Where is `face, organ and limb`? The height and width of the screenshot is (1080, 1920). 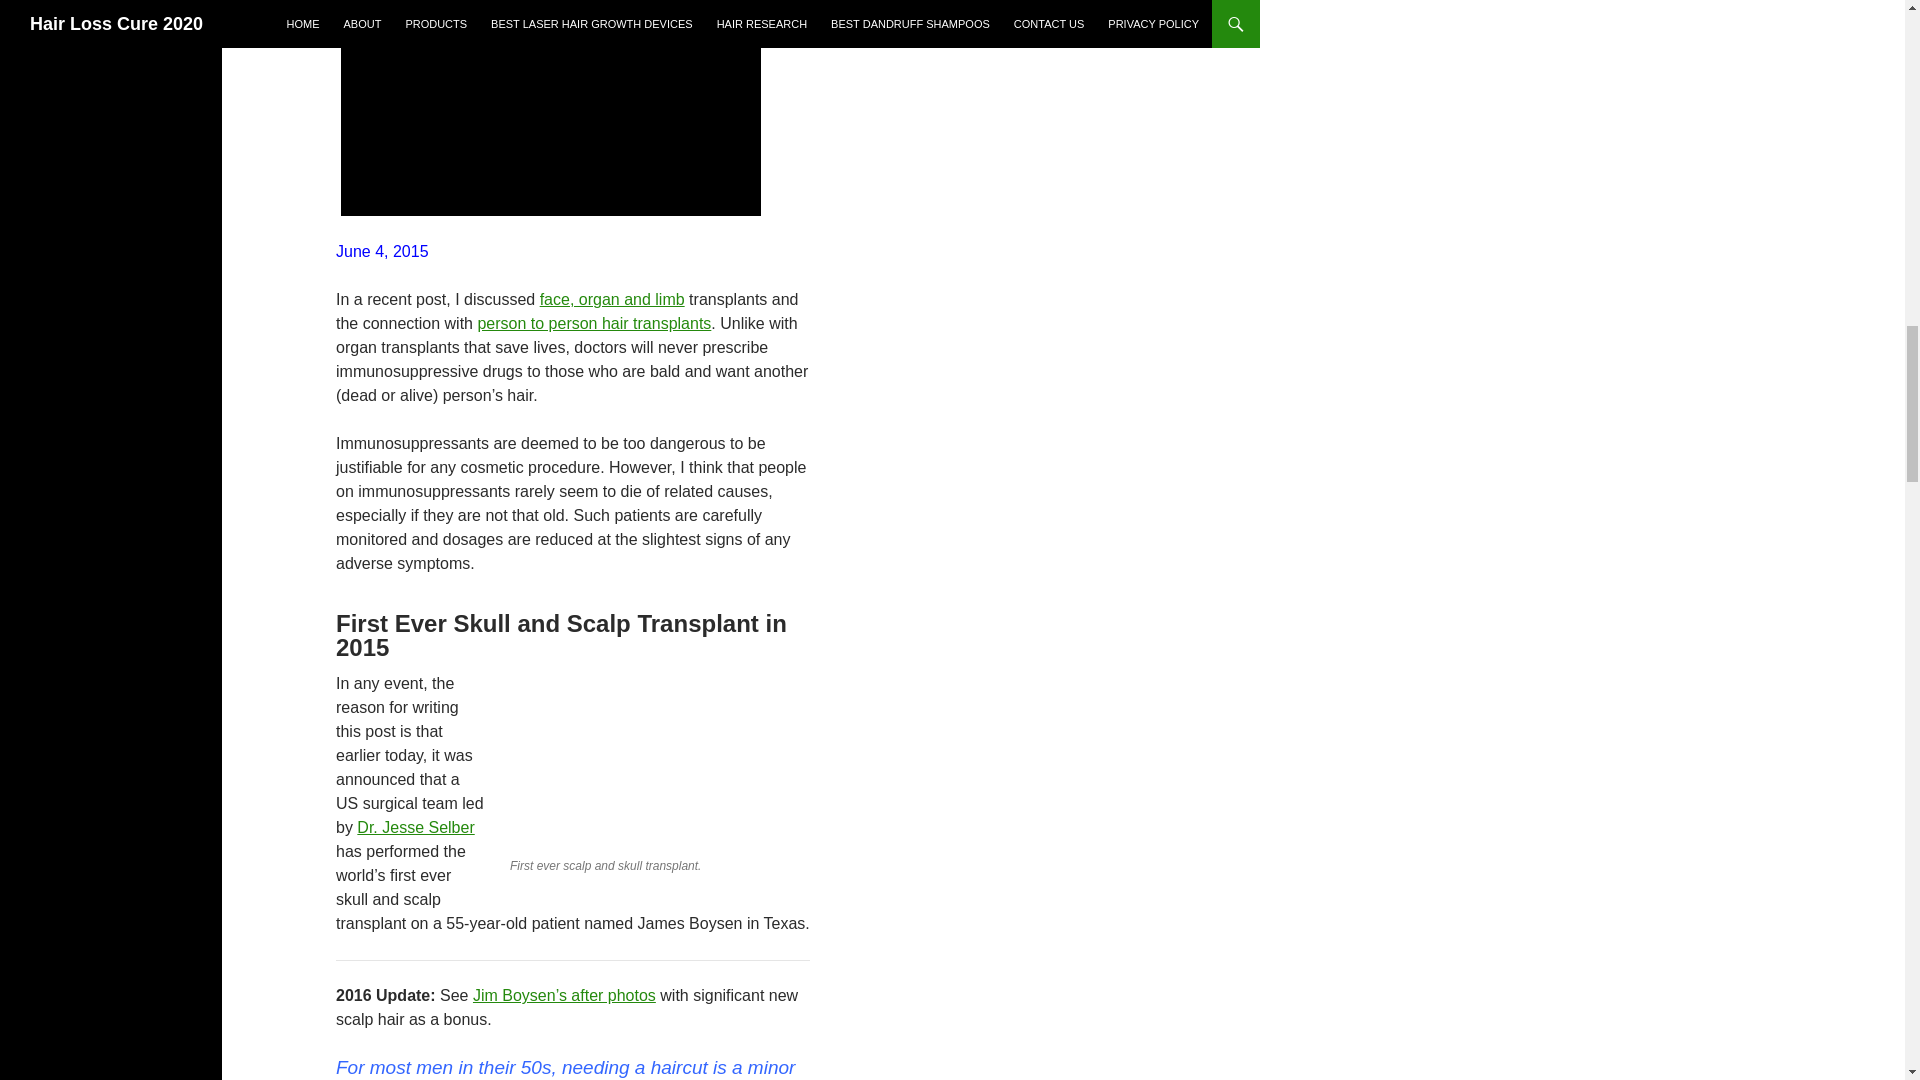
face, organ and limb is located at coordinates (612, 298).